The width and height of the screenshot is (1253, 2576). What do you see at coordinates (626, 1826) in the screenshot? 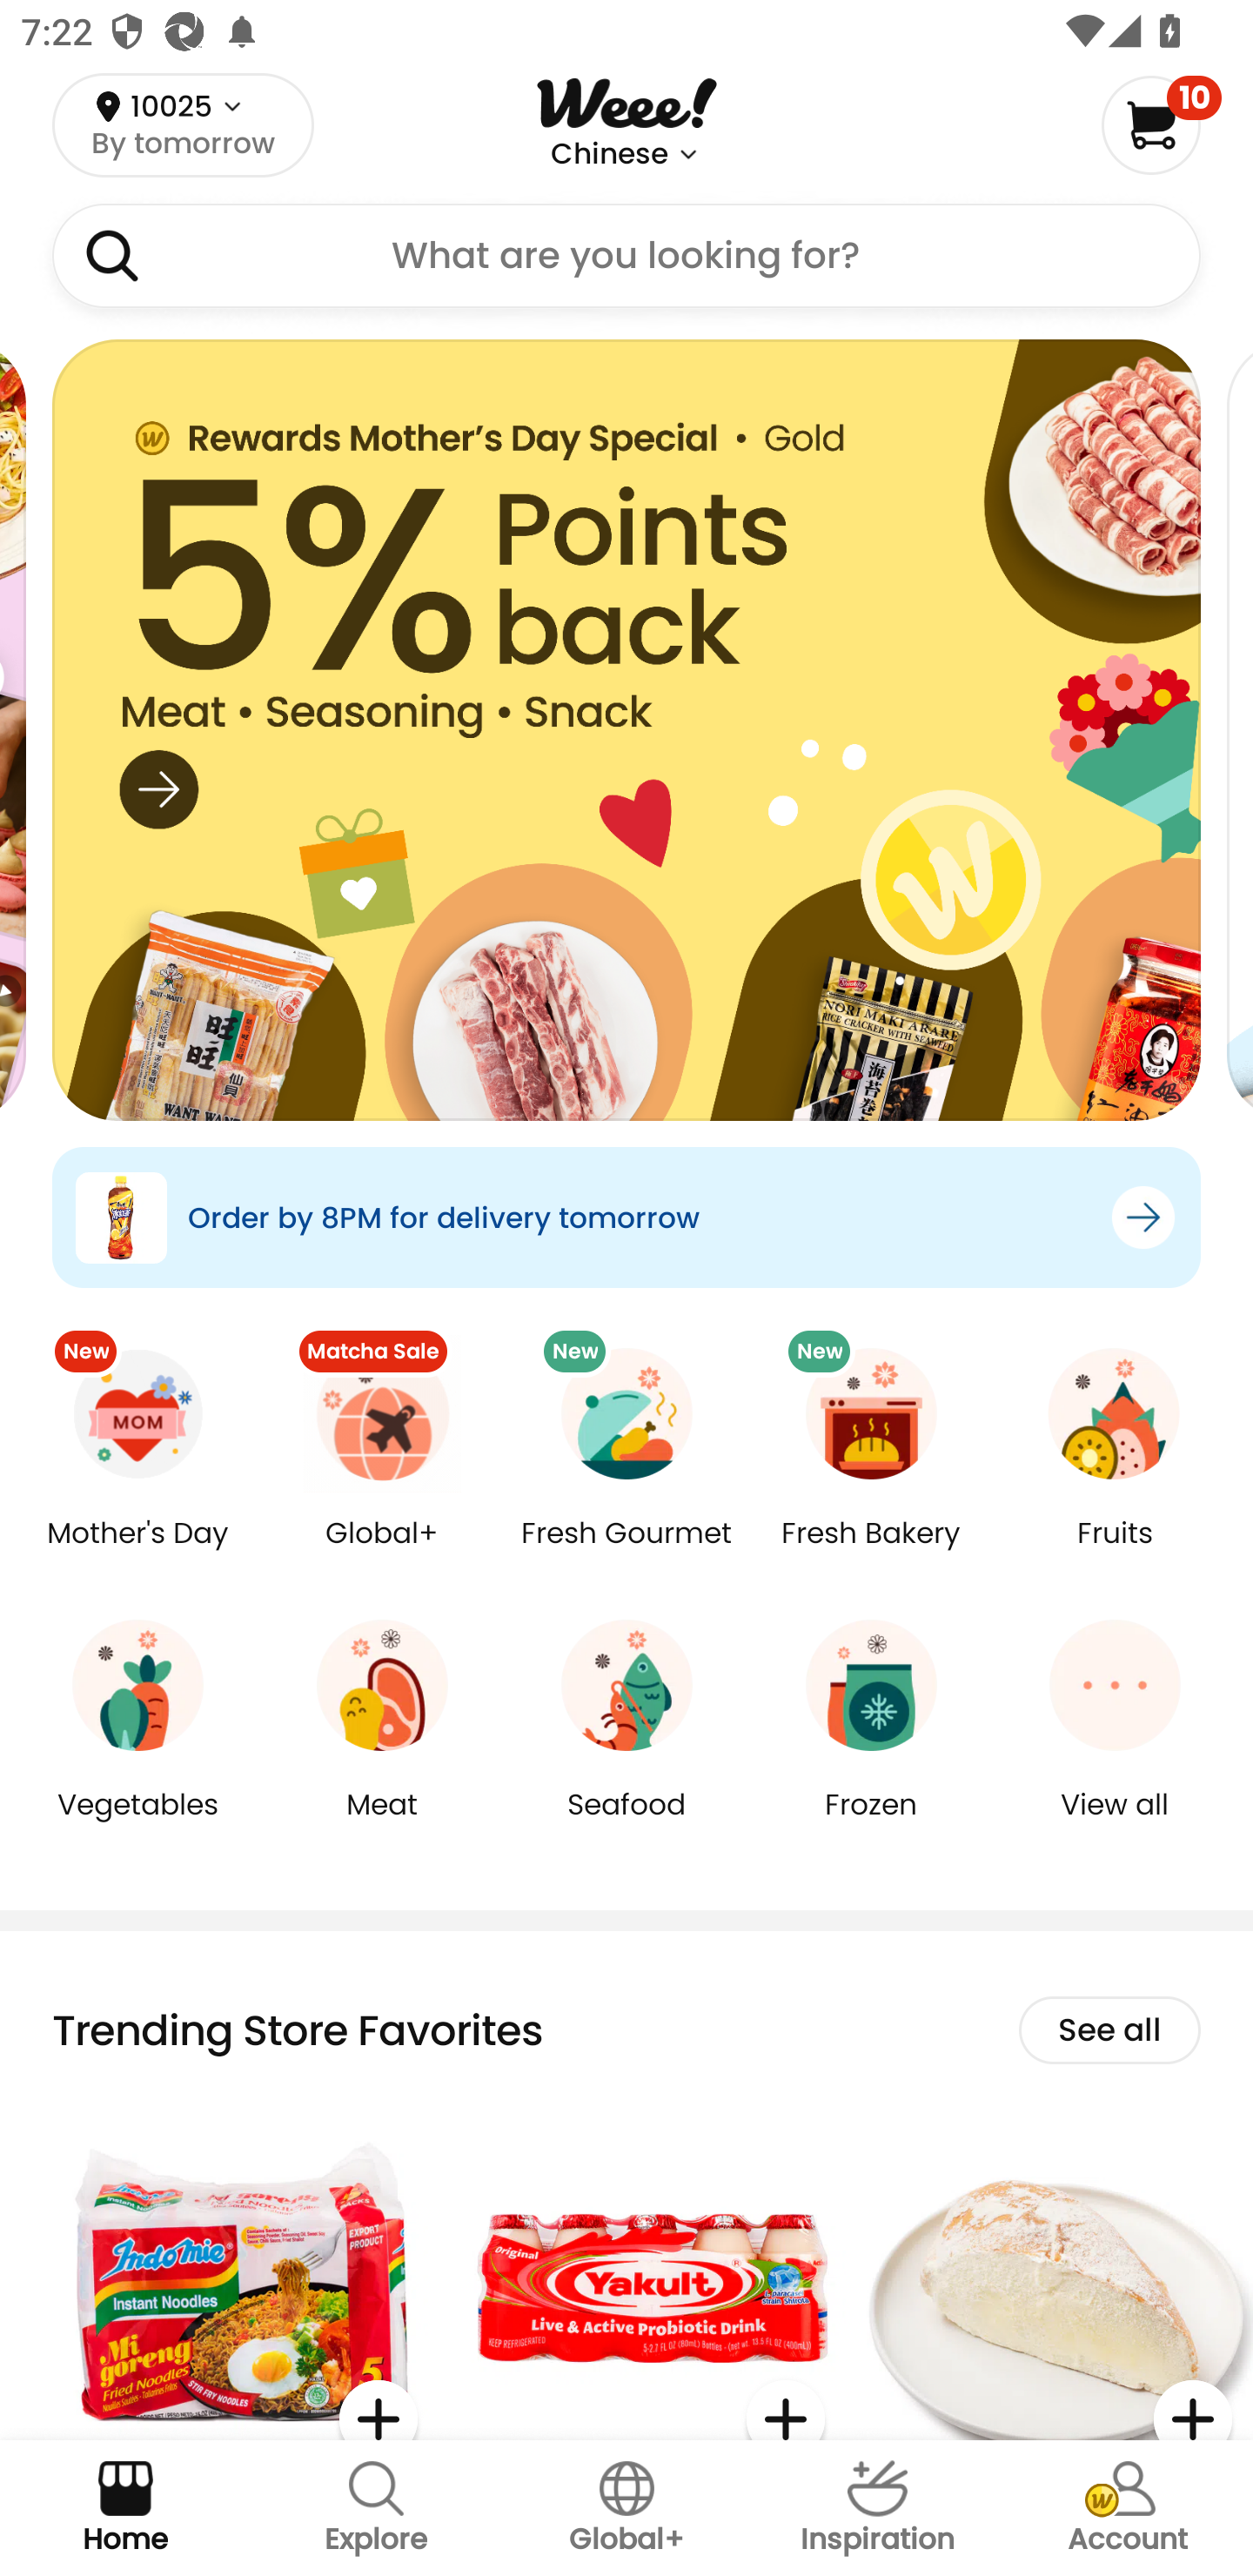
I see `Seafood` at bounding box center [626, 1826].